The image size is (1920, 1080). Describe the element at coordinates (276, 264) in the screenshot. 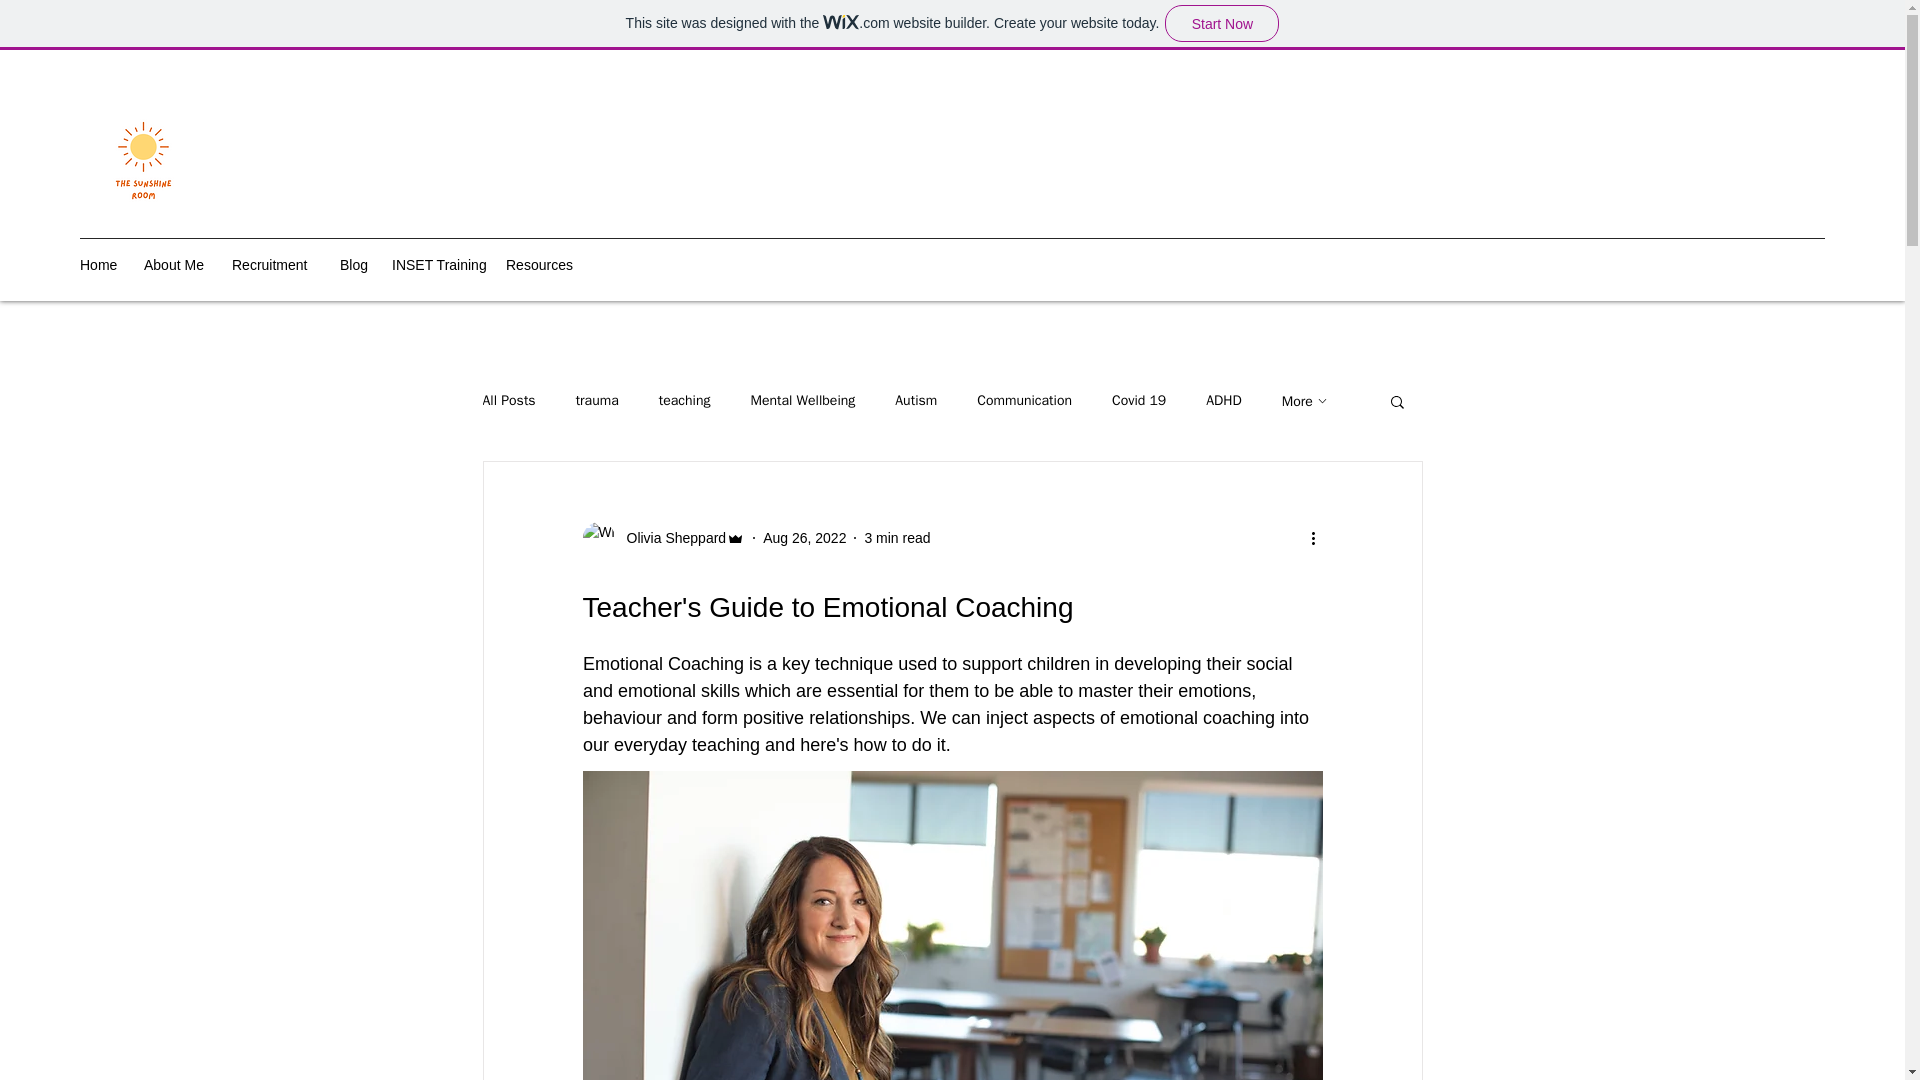

I see `Recruitment` at that location.